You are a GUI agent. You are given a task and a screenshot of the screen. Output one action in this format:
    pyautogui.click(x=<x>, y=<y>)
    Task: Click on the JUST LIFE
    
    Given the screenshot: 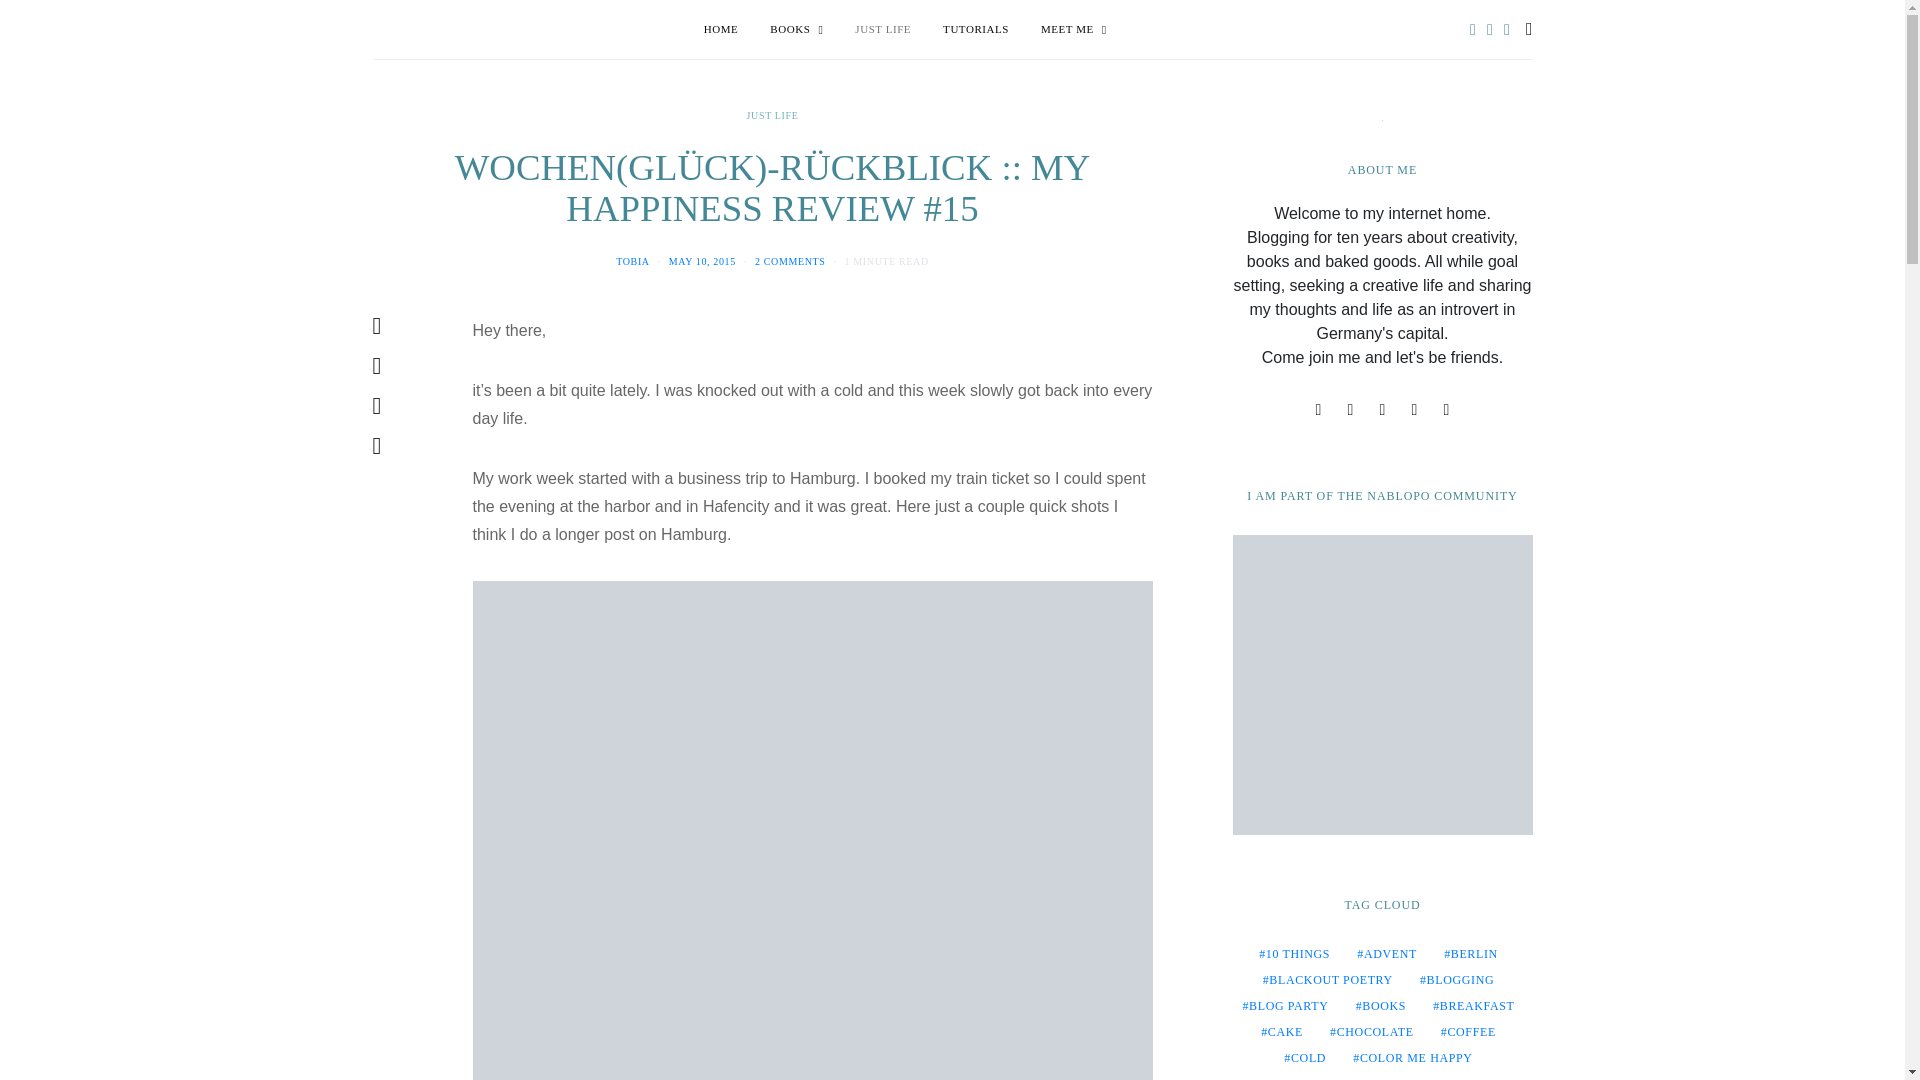 What is the action you would take?
    pyautogui.click(x=772, y=115)
    